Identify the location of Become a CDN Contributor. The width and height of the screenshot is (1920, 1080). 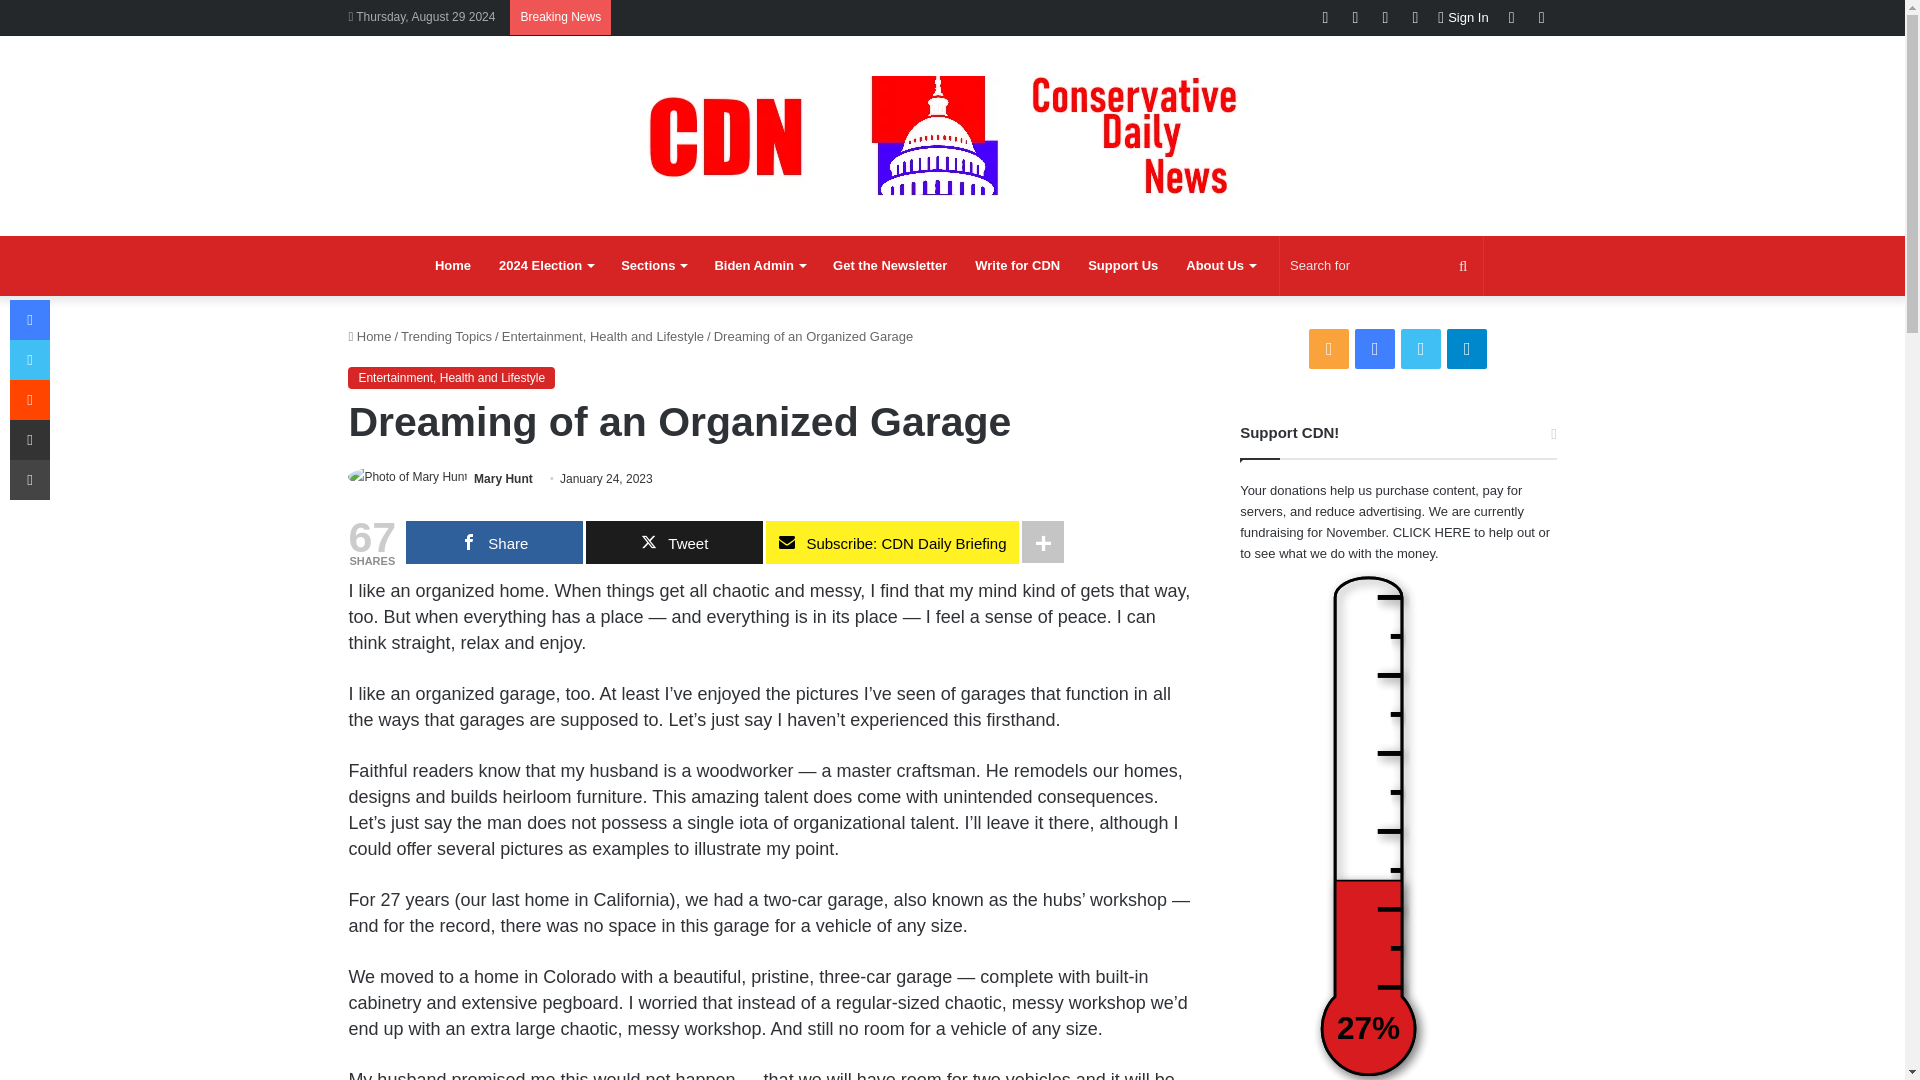
(1017, 266).